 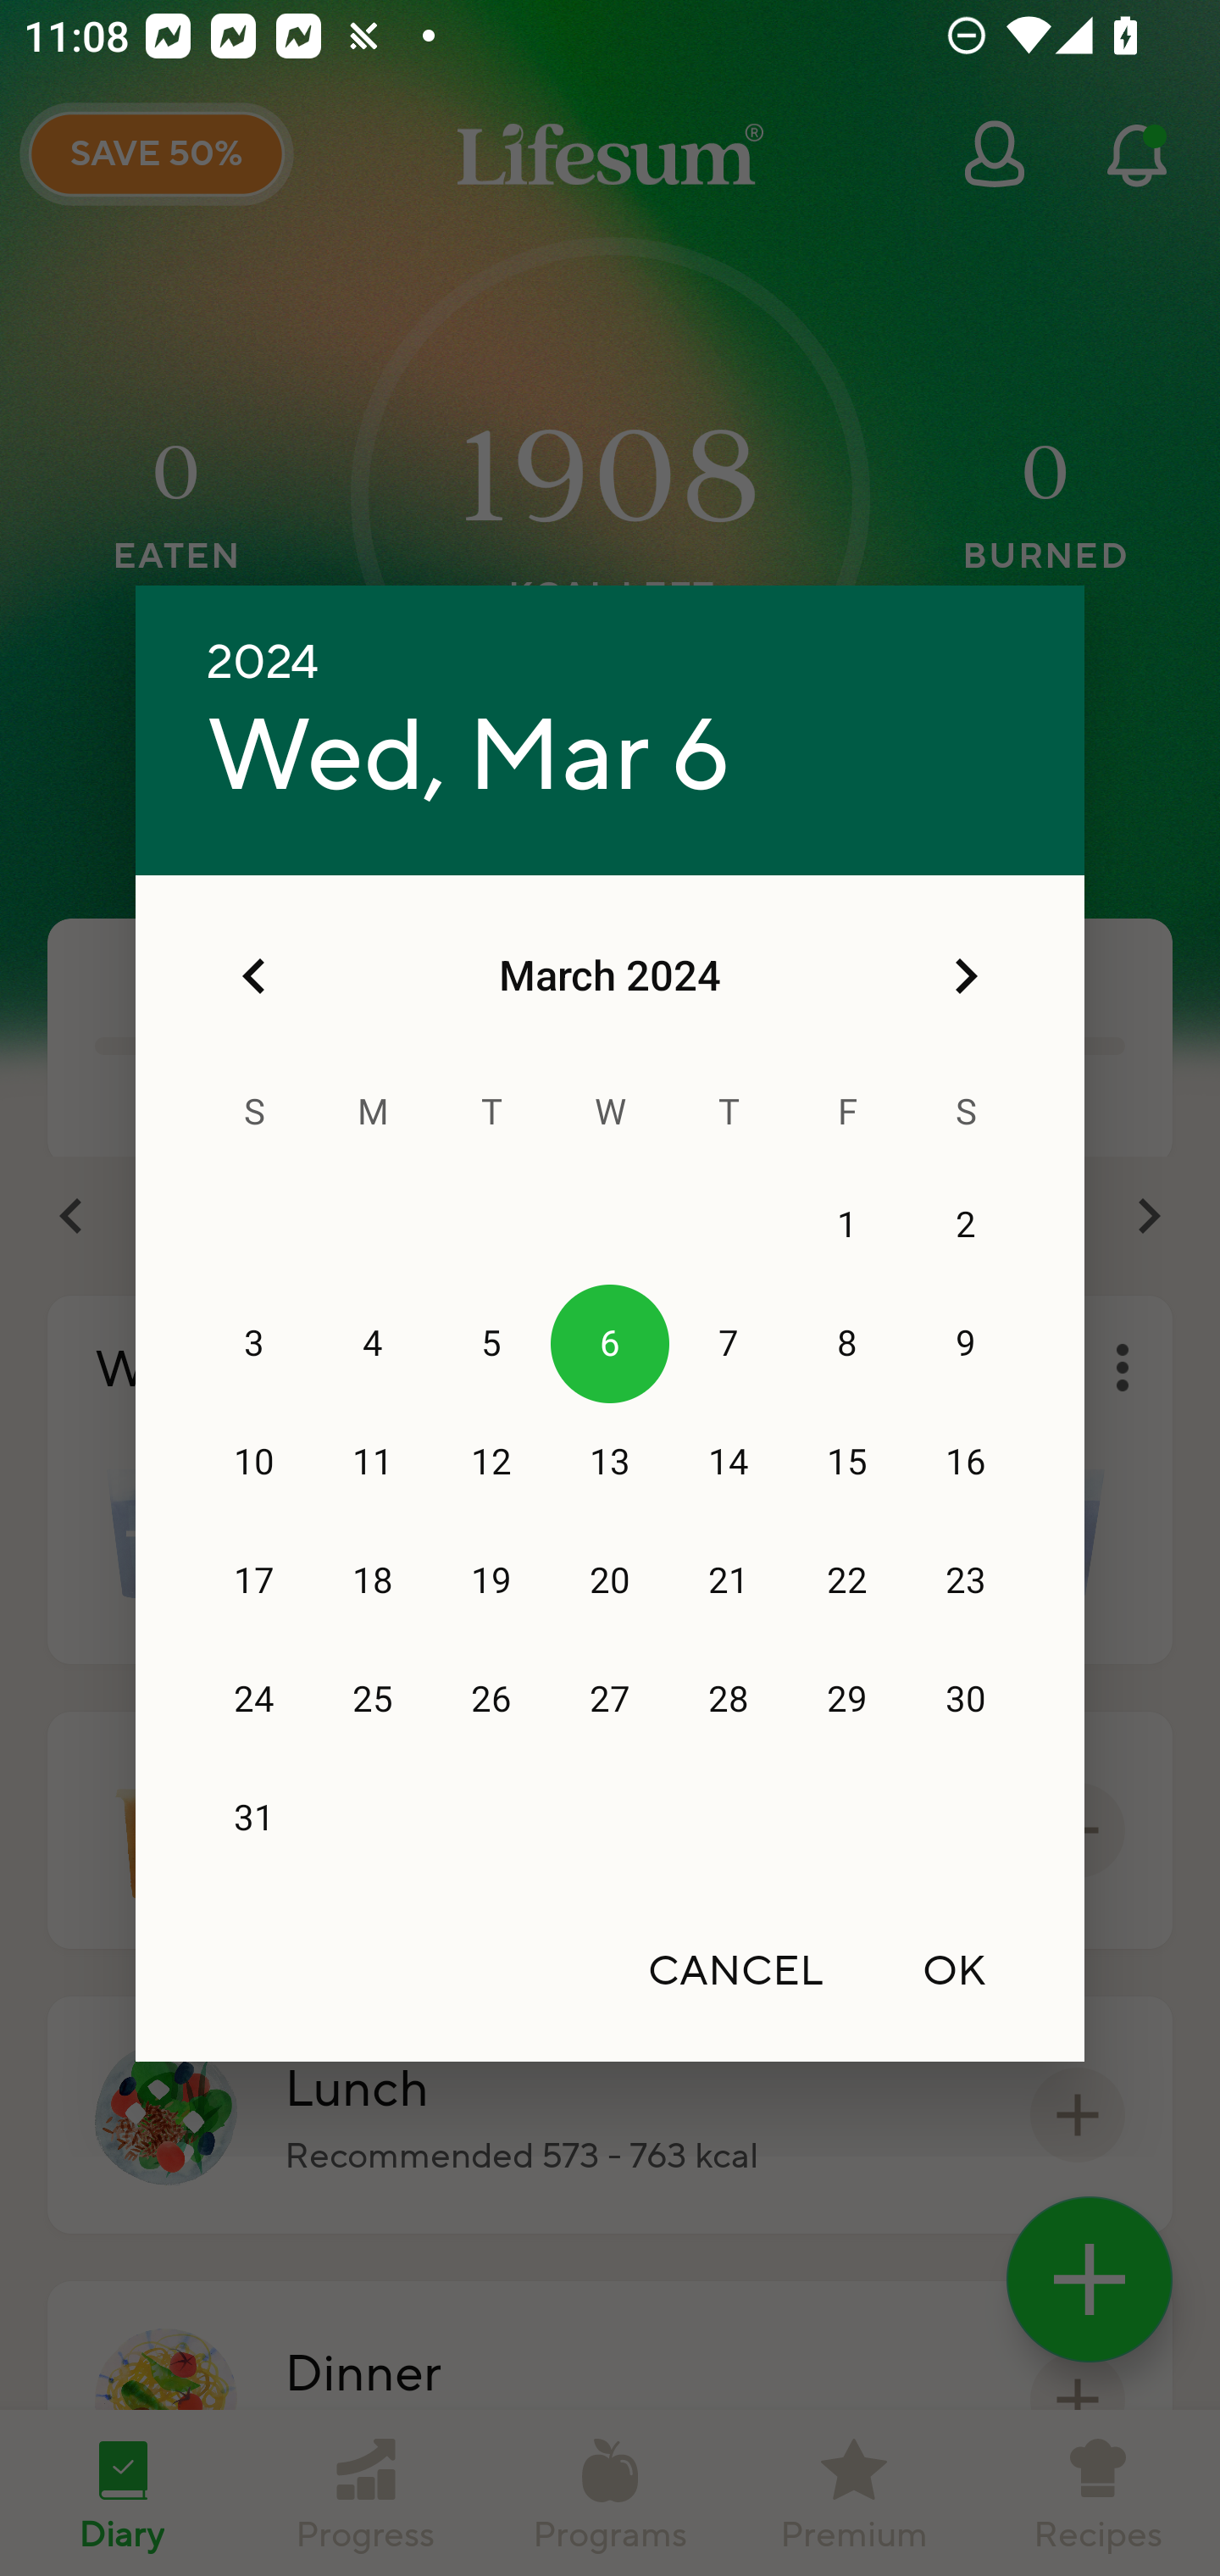 I want to click on 3 03 March 2024, so click(x=254, y=1344).